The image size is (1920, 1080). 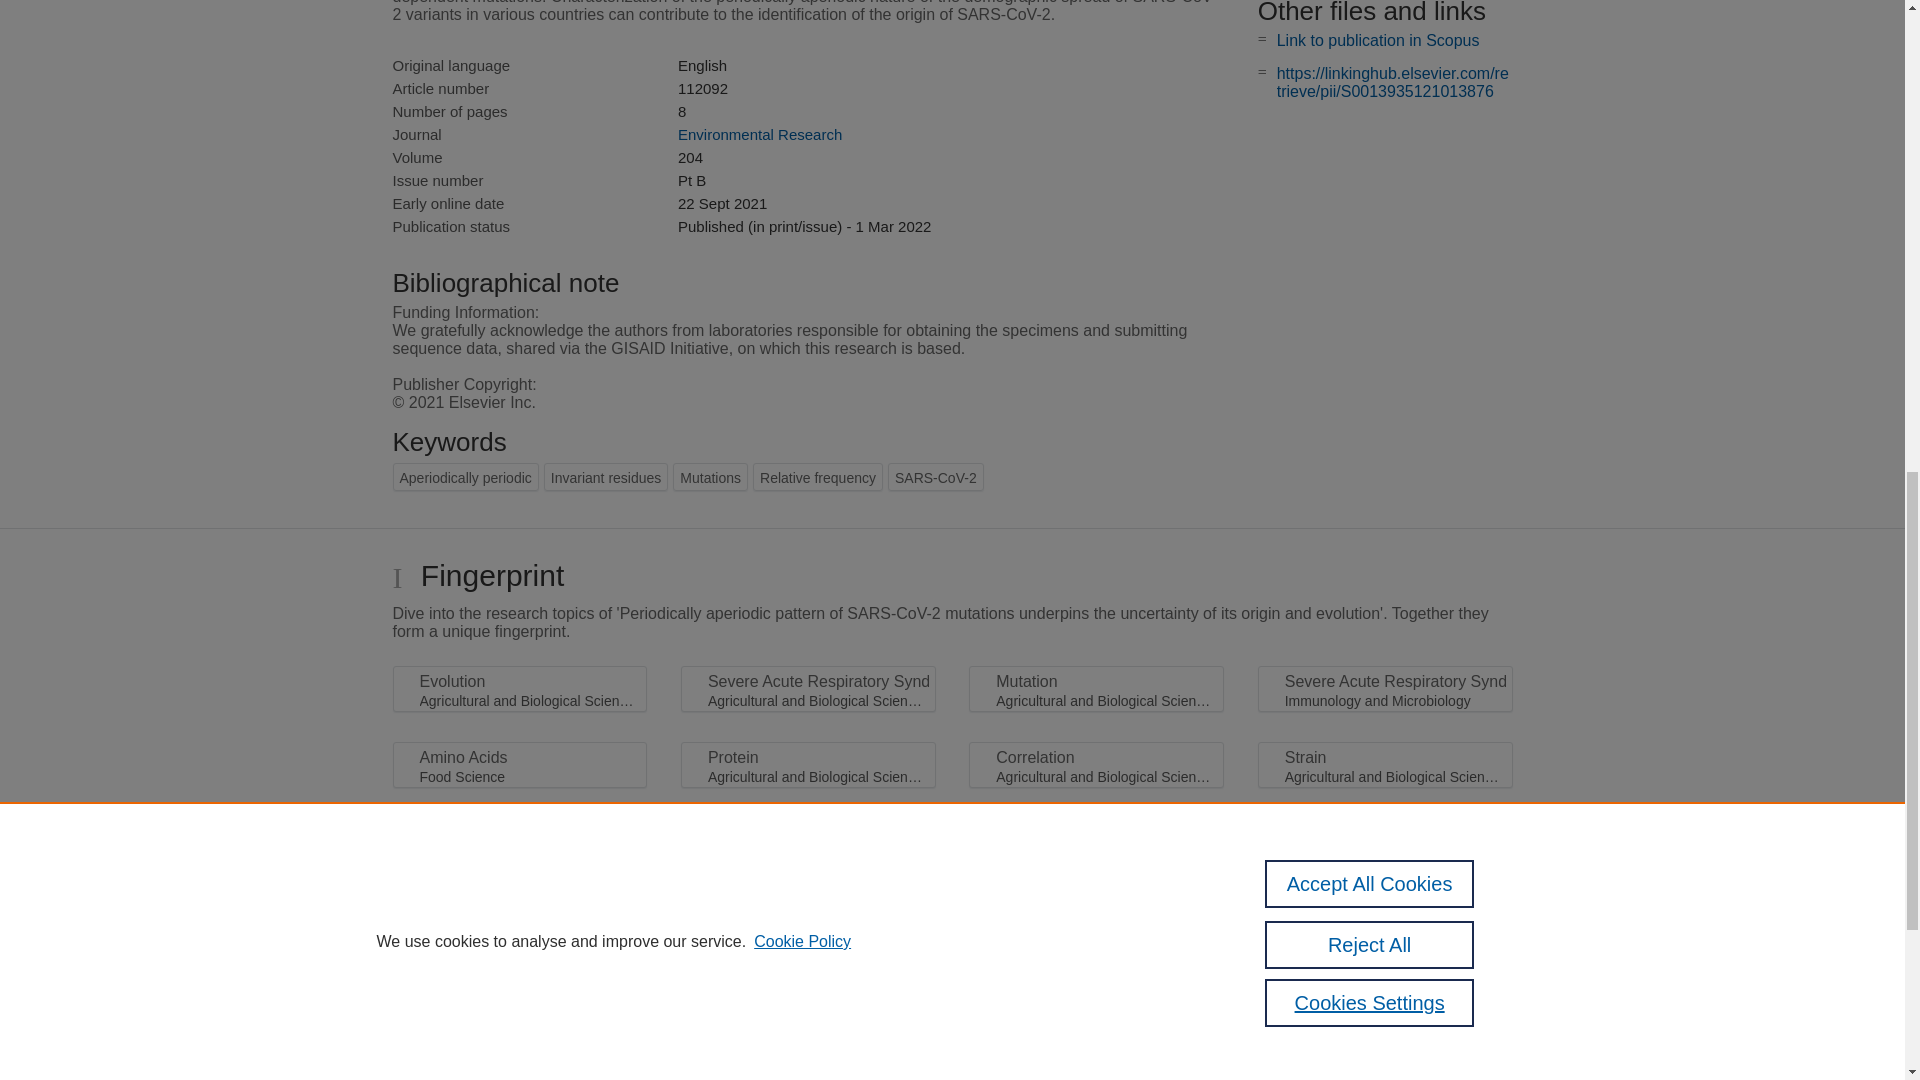 What do you see at coordinates (1378, 40) in the screenshot?
I see `Link to publication in Scopus` at bounding box center [1378, 40].